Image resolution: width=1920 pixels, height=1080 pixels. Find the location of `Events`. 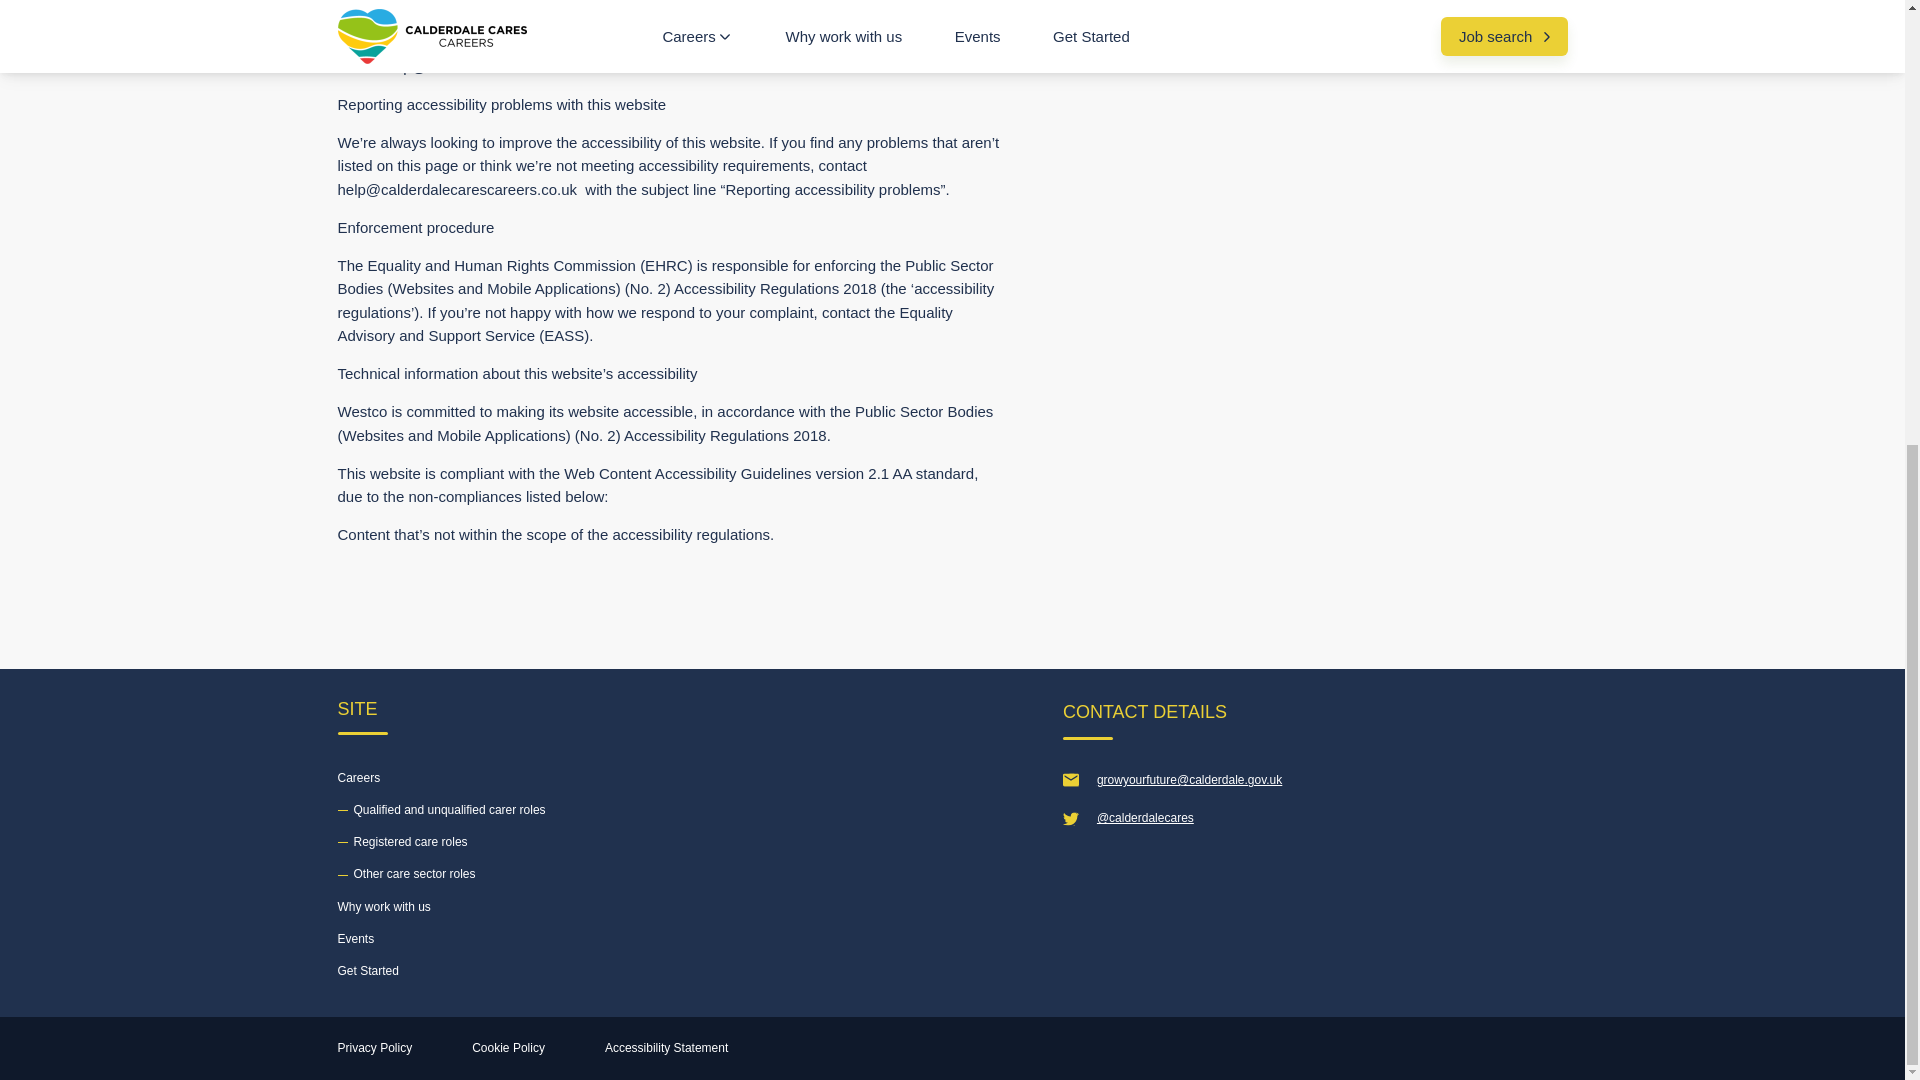

Events is located at coordinates (356, 938).